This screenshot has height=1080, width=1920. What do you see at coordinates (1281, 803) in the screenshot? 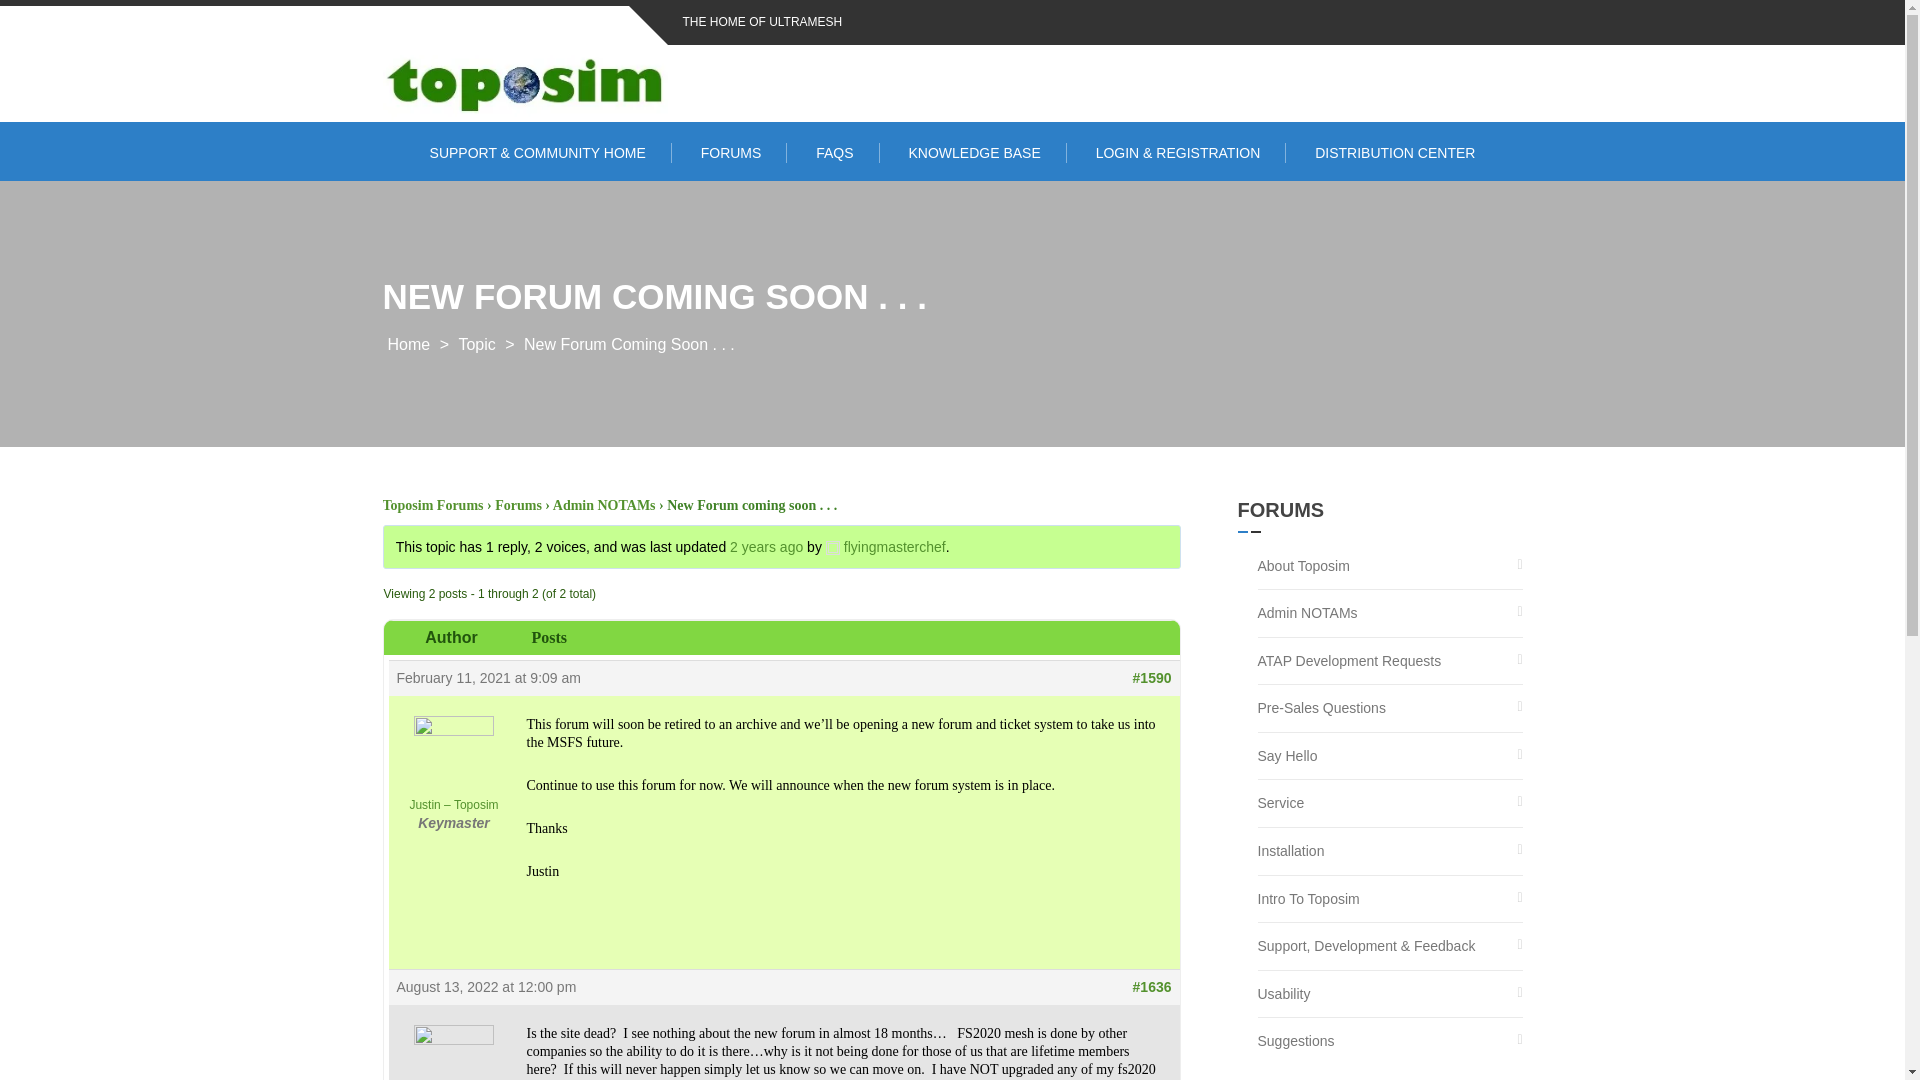
I see `Service` at bounding box center [1281, 803].